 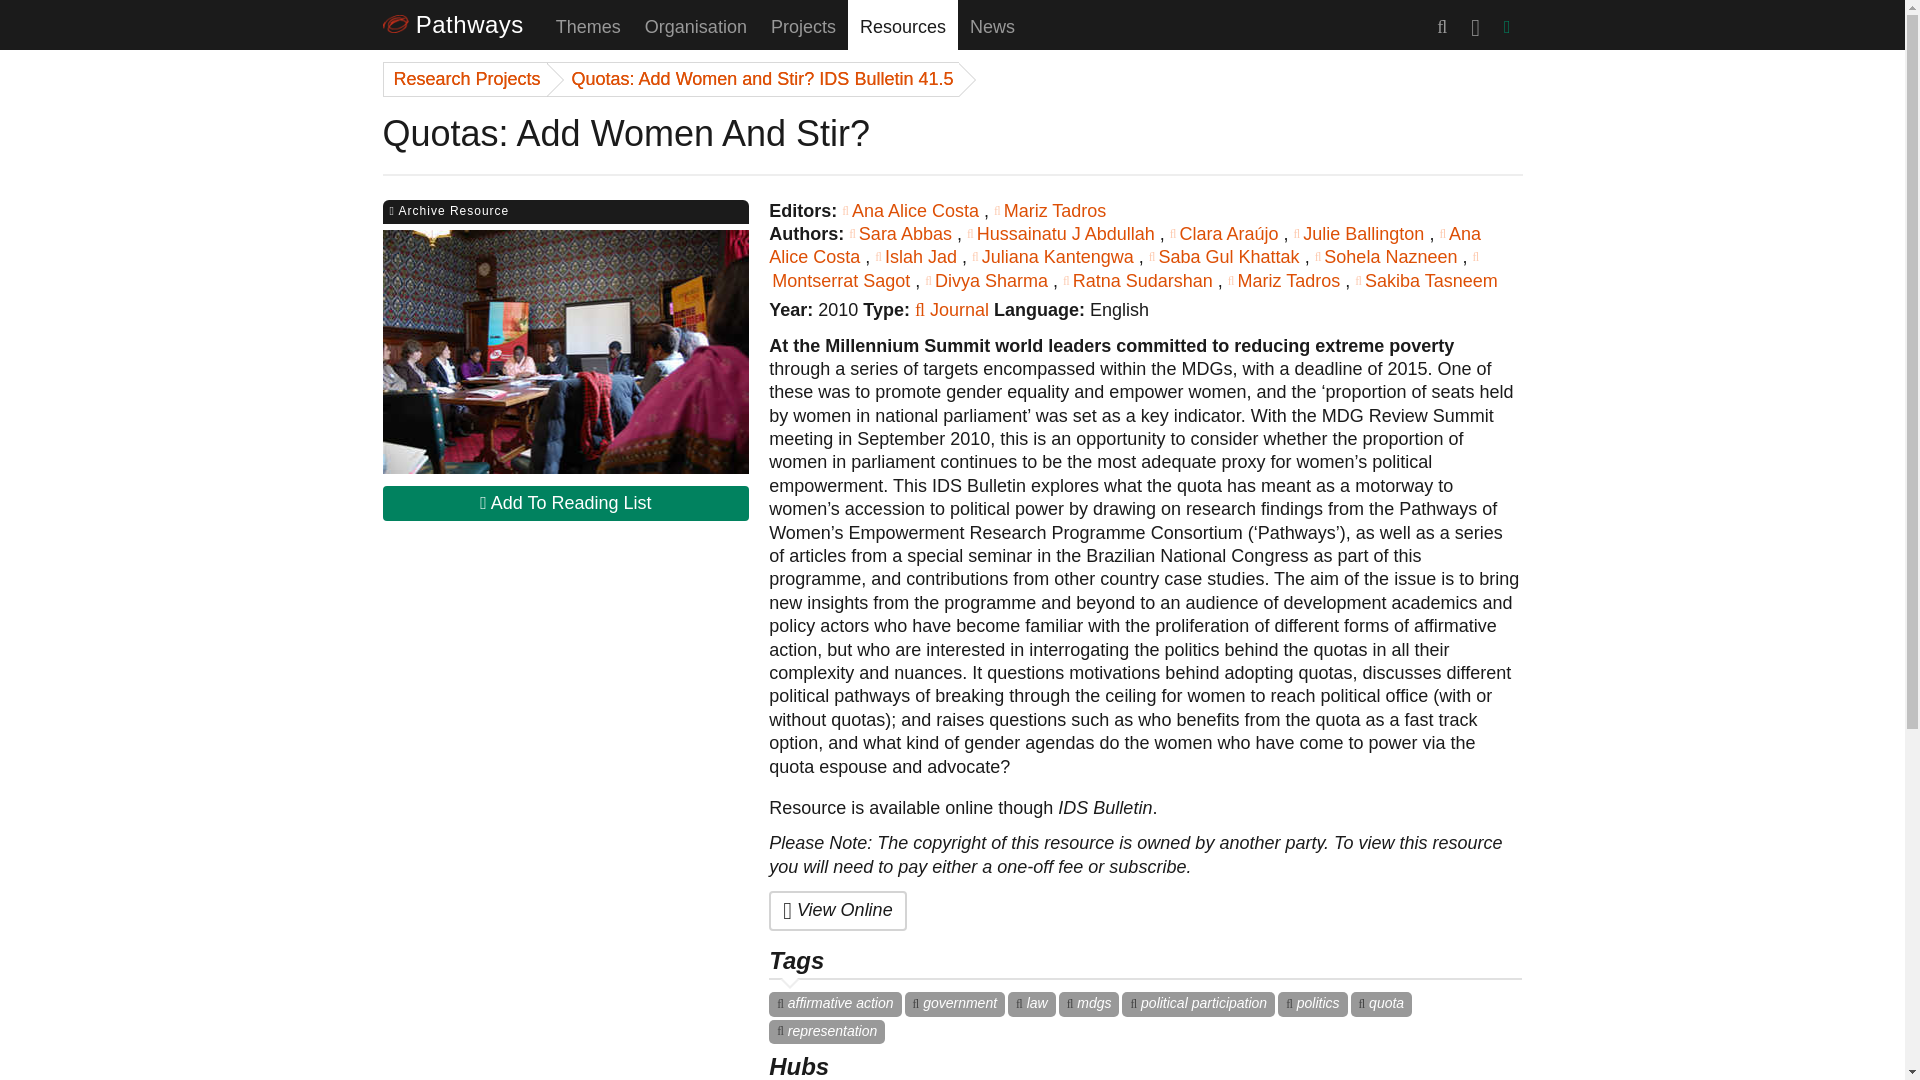 I want to click on government, so click(x=955, y=1004).